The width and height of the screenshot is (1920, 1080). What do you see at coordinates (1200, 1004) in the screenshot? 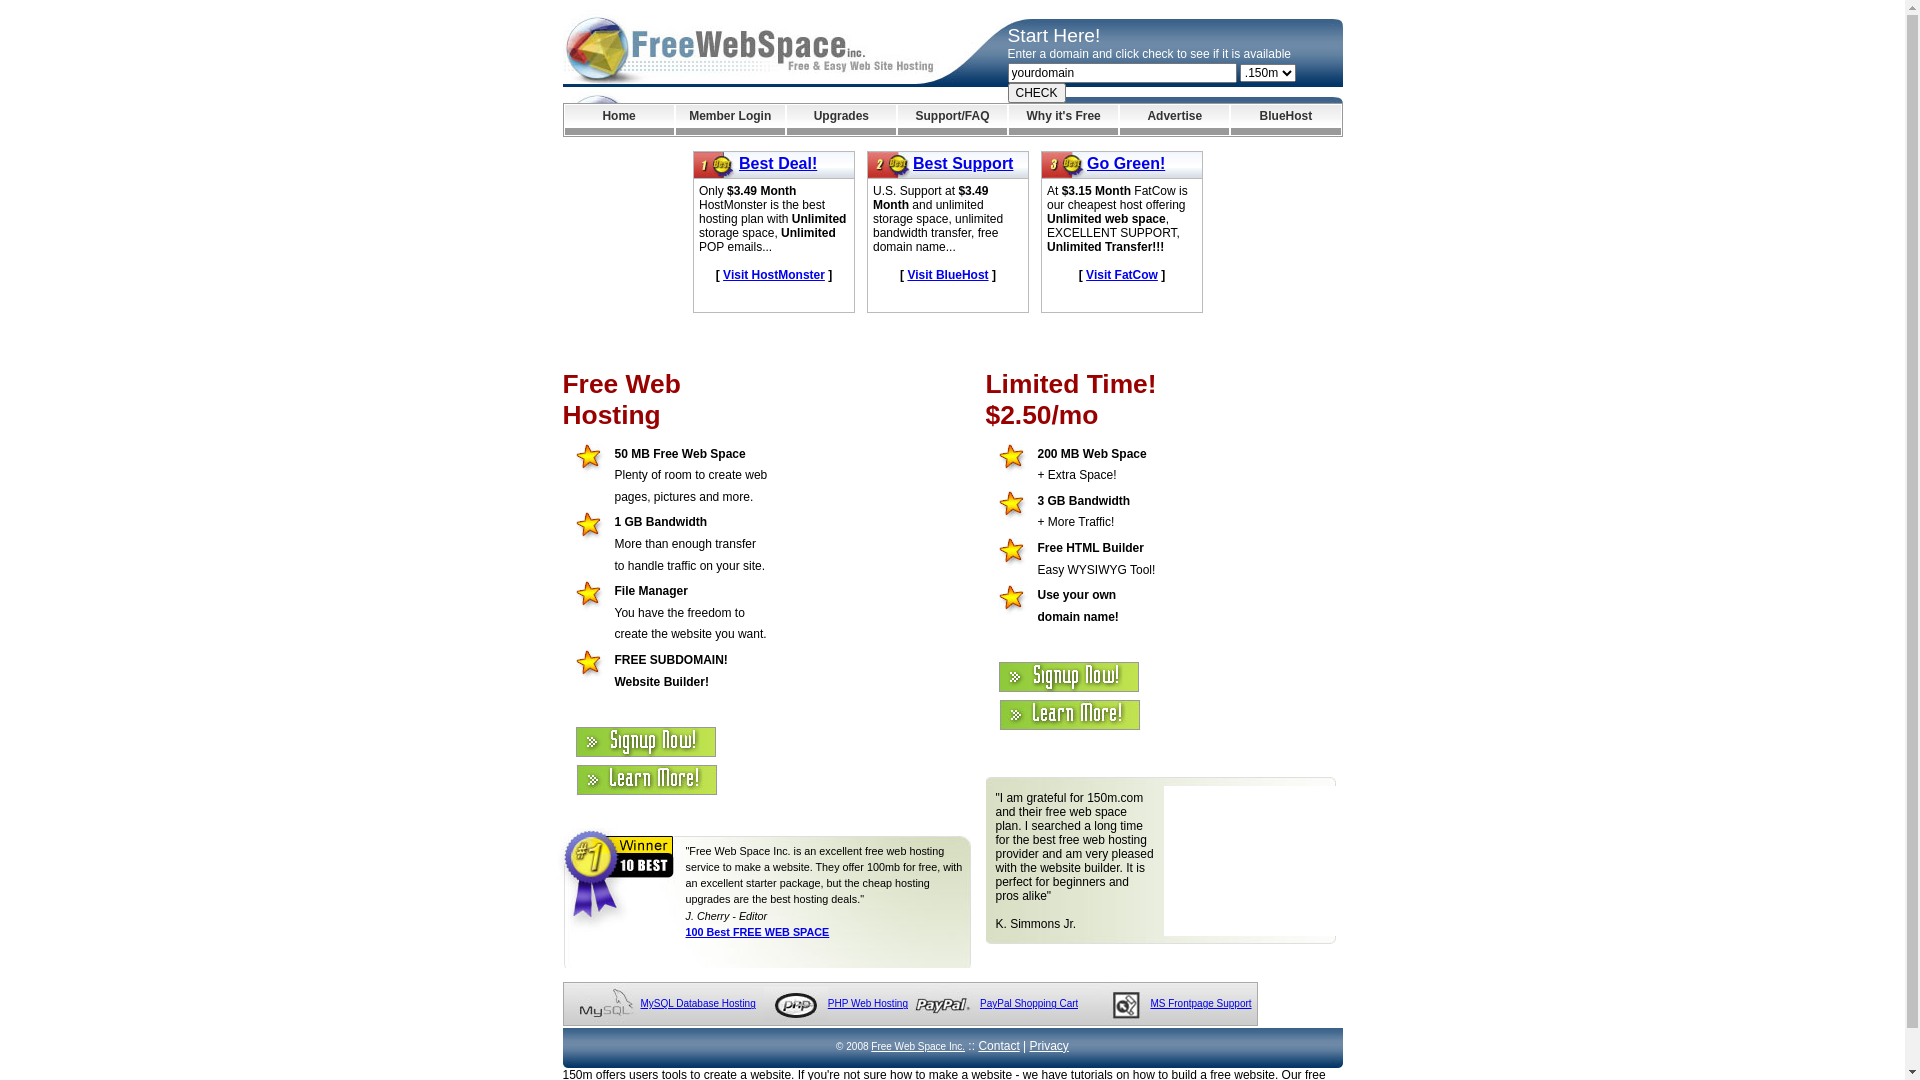
I see `MS Frontpage Support` at bounding box center [1200, 1004].